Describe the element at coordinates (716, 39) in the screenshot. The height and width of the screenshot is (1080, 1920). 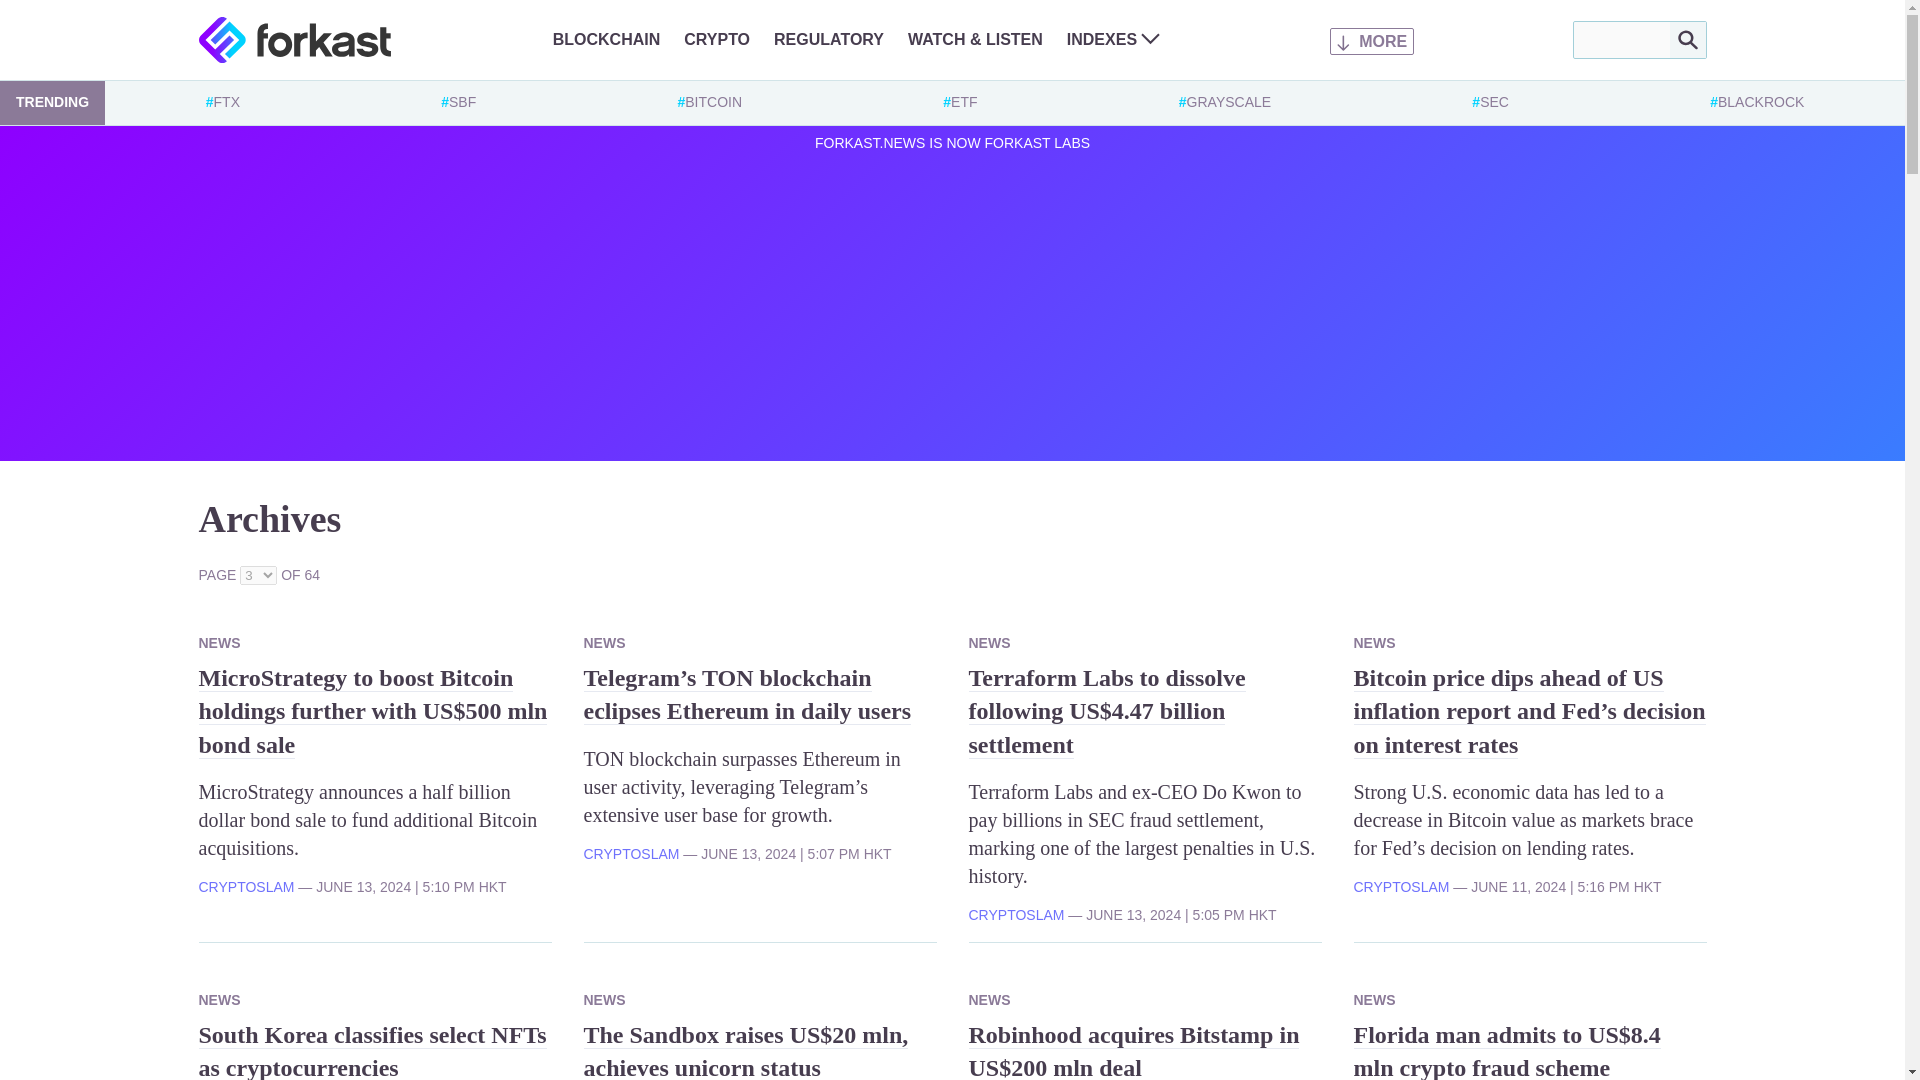
I see `CRYPTO` at that location.